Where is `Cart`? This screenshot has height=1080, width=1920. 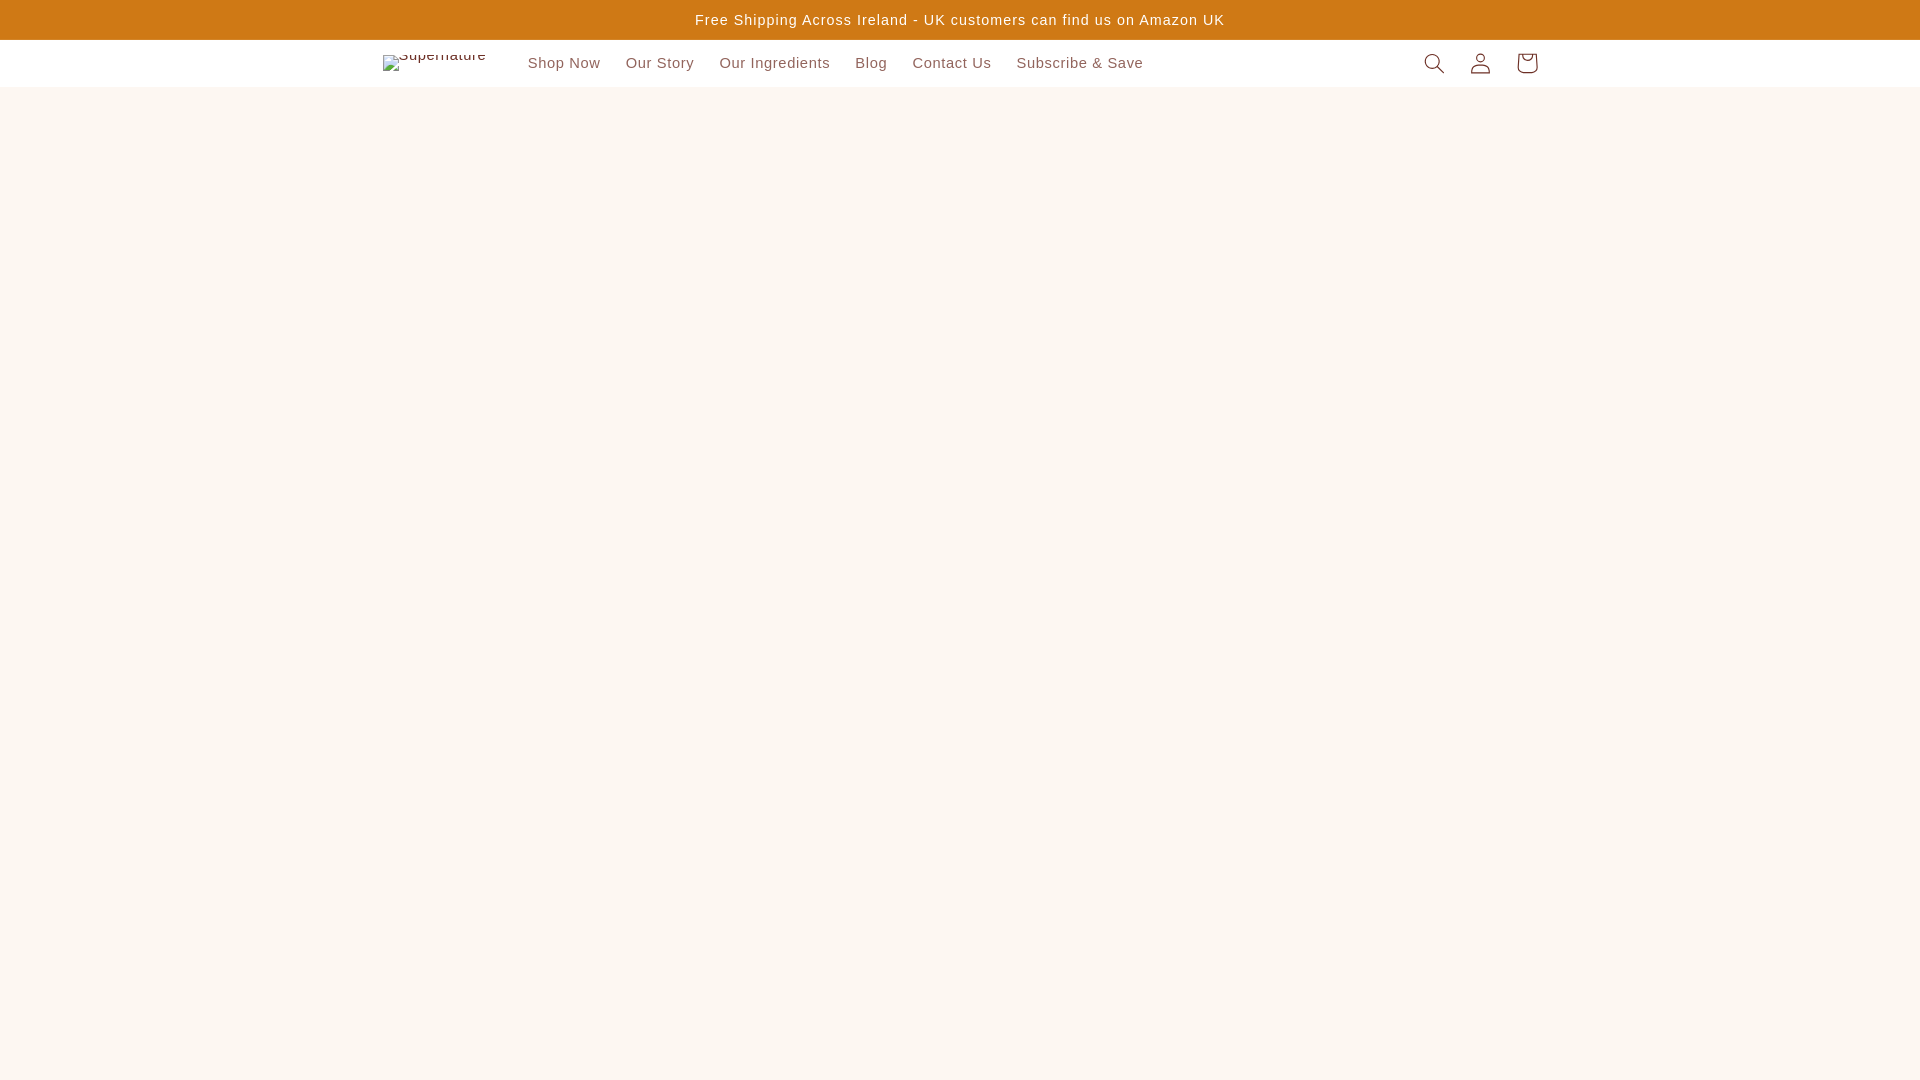
Cart is located at coordinates (1526, 62).